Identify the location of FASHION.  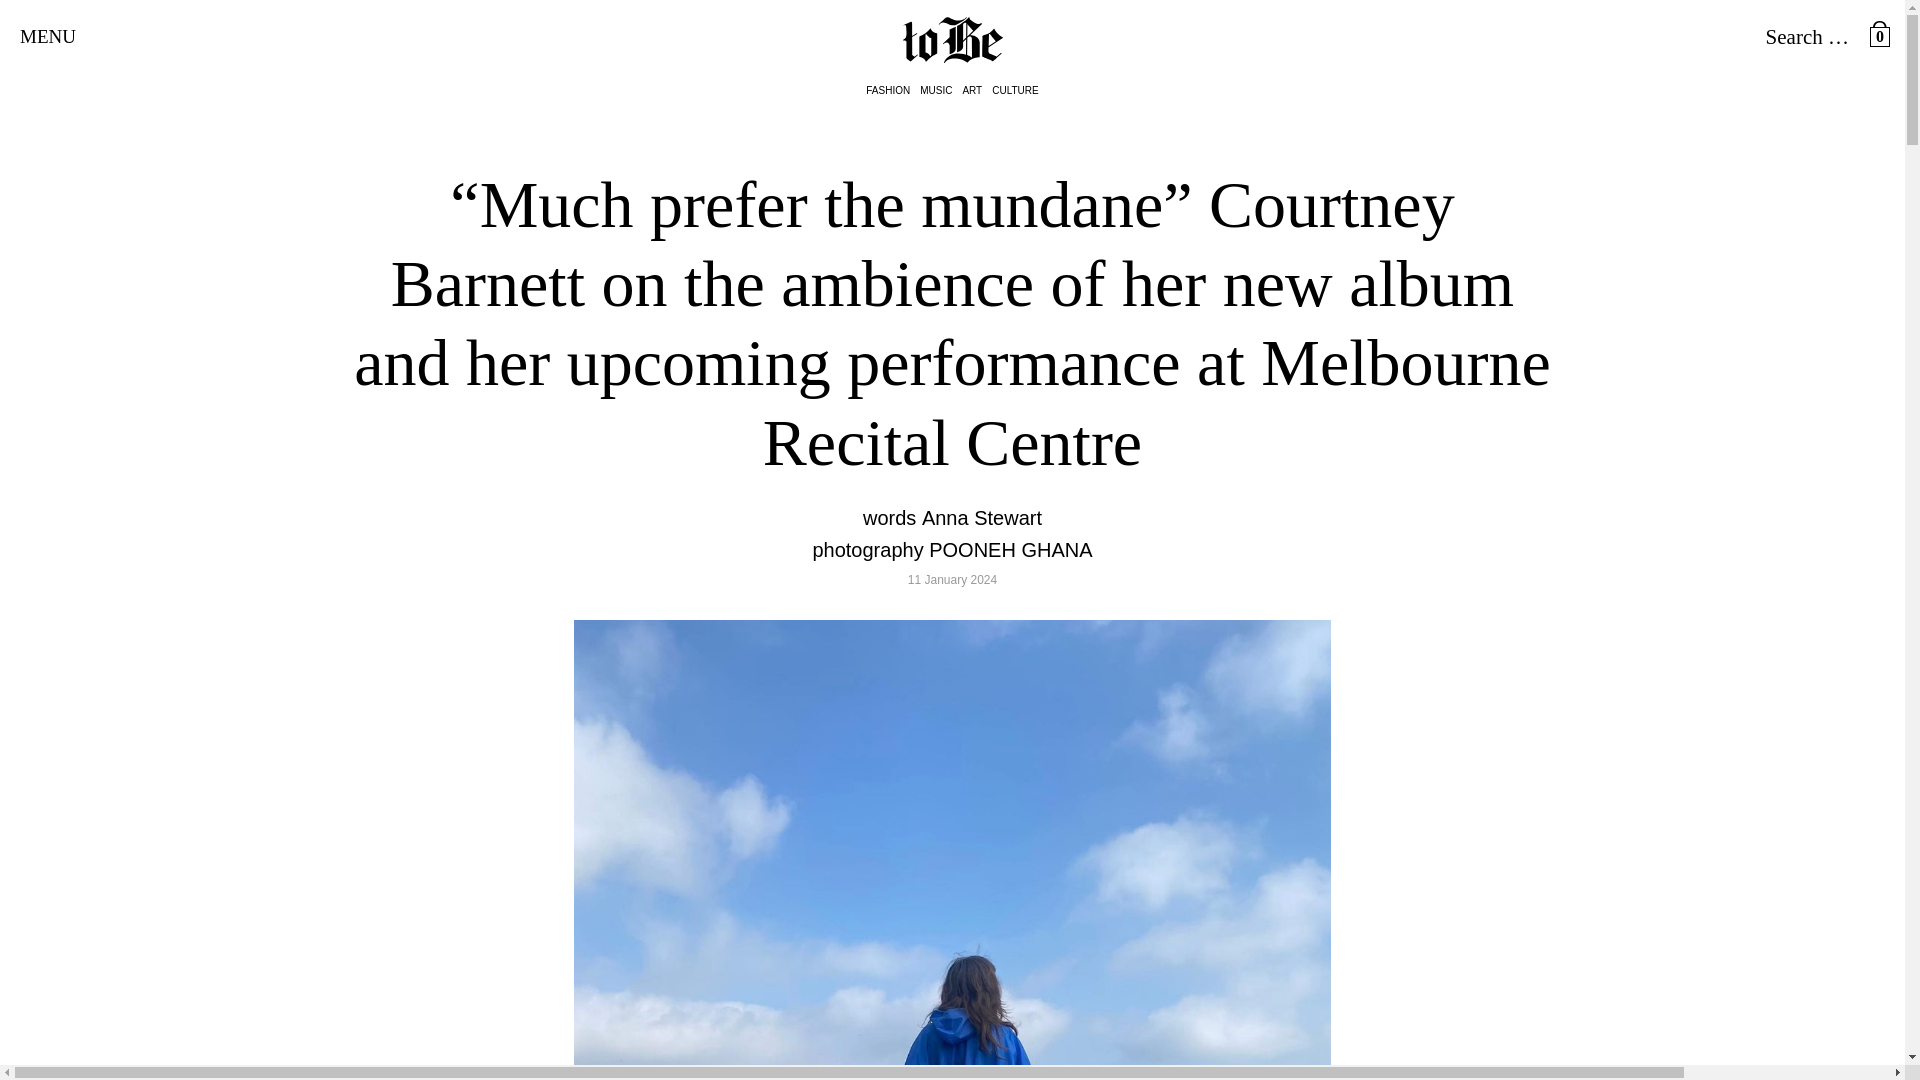
(888, 91).